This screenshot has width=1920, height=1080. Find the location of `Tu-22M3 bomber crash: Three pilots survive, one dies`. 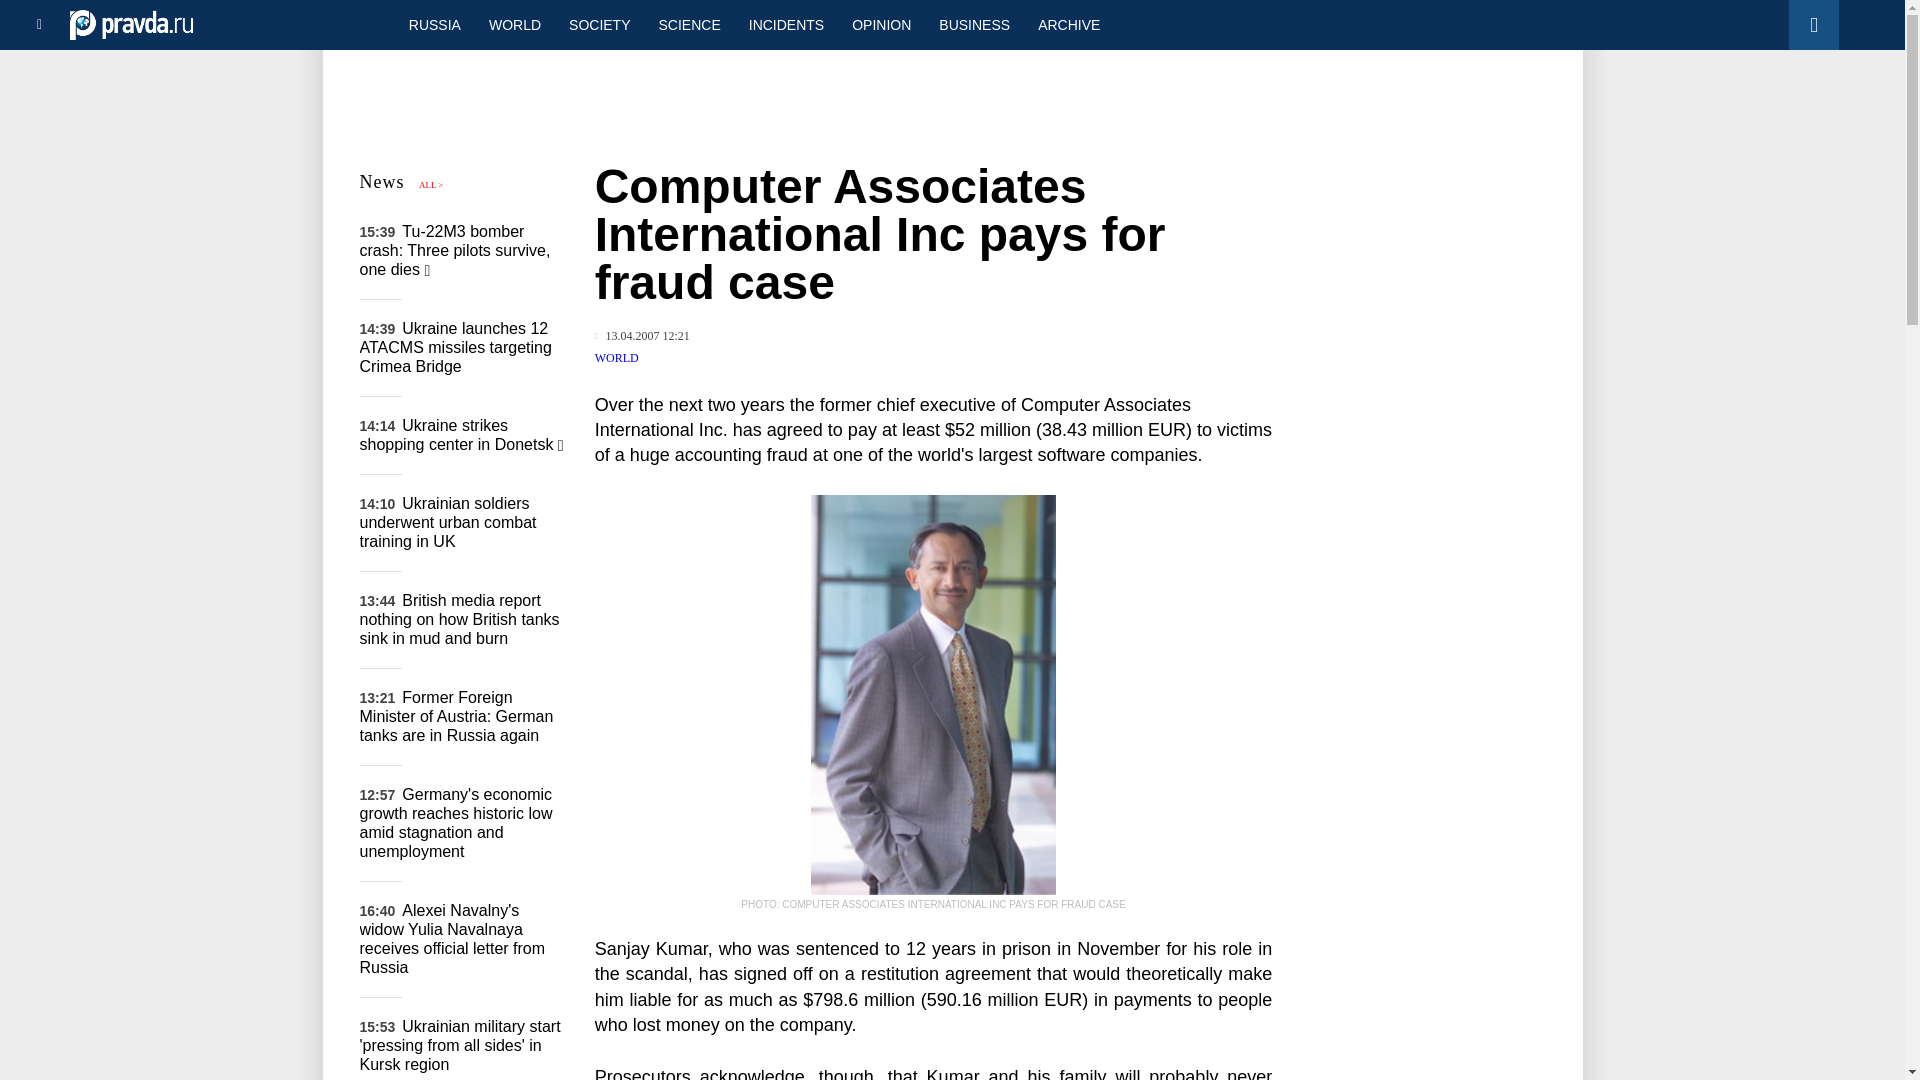

Tu-22M3 bomber crash: Three pilots survive, one dies is located at coordinates (456, 250).